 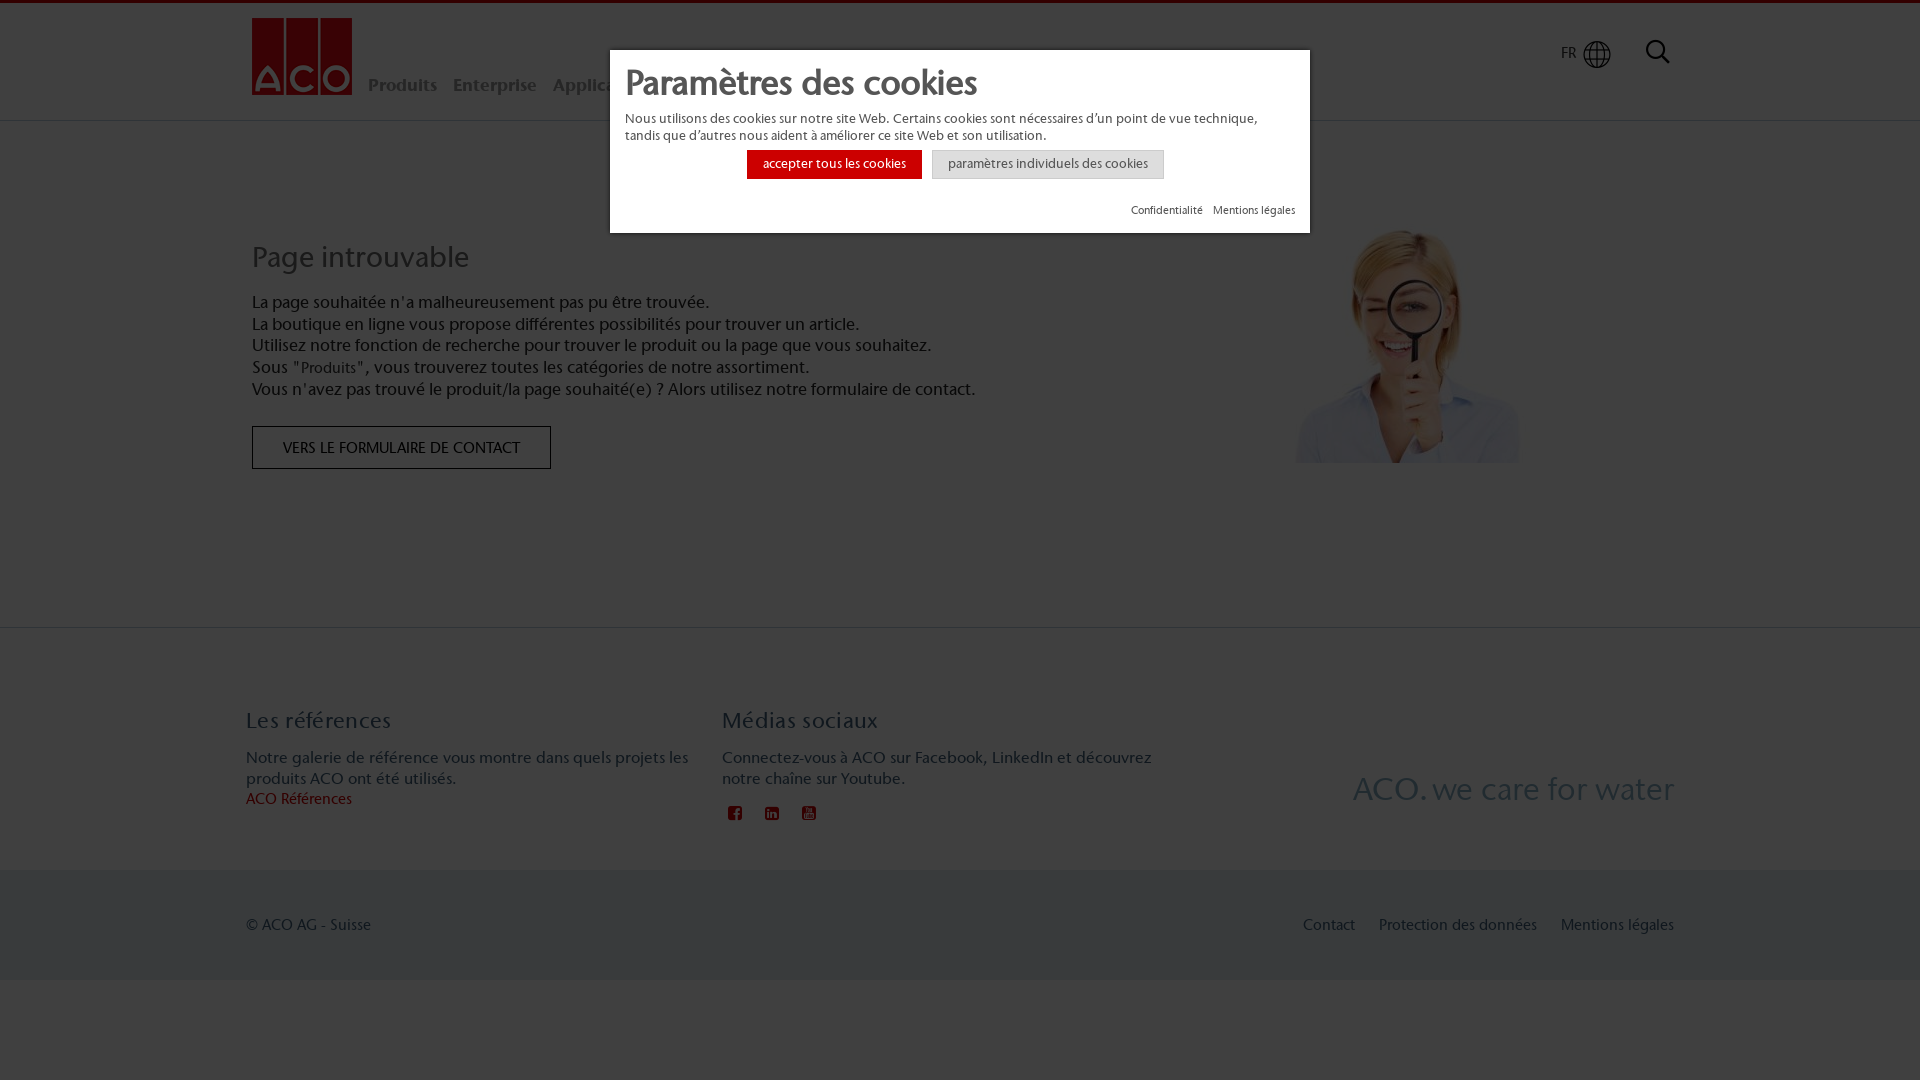 What do you see at coordinates (601, 86) in the screenshot?
I see `Application` at bounding box center [601, 86].